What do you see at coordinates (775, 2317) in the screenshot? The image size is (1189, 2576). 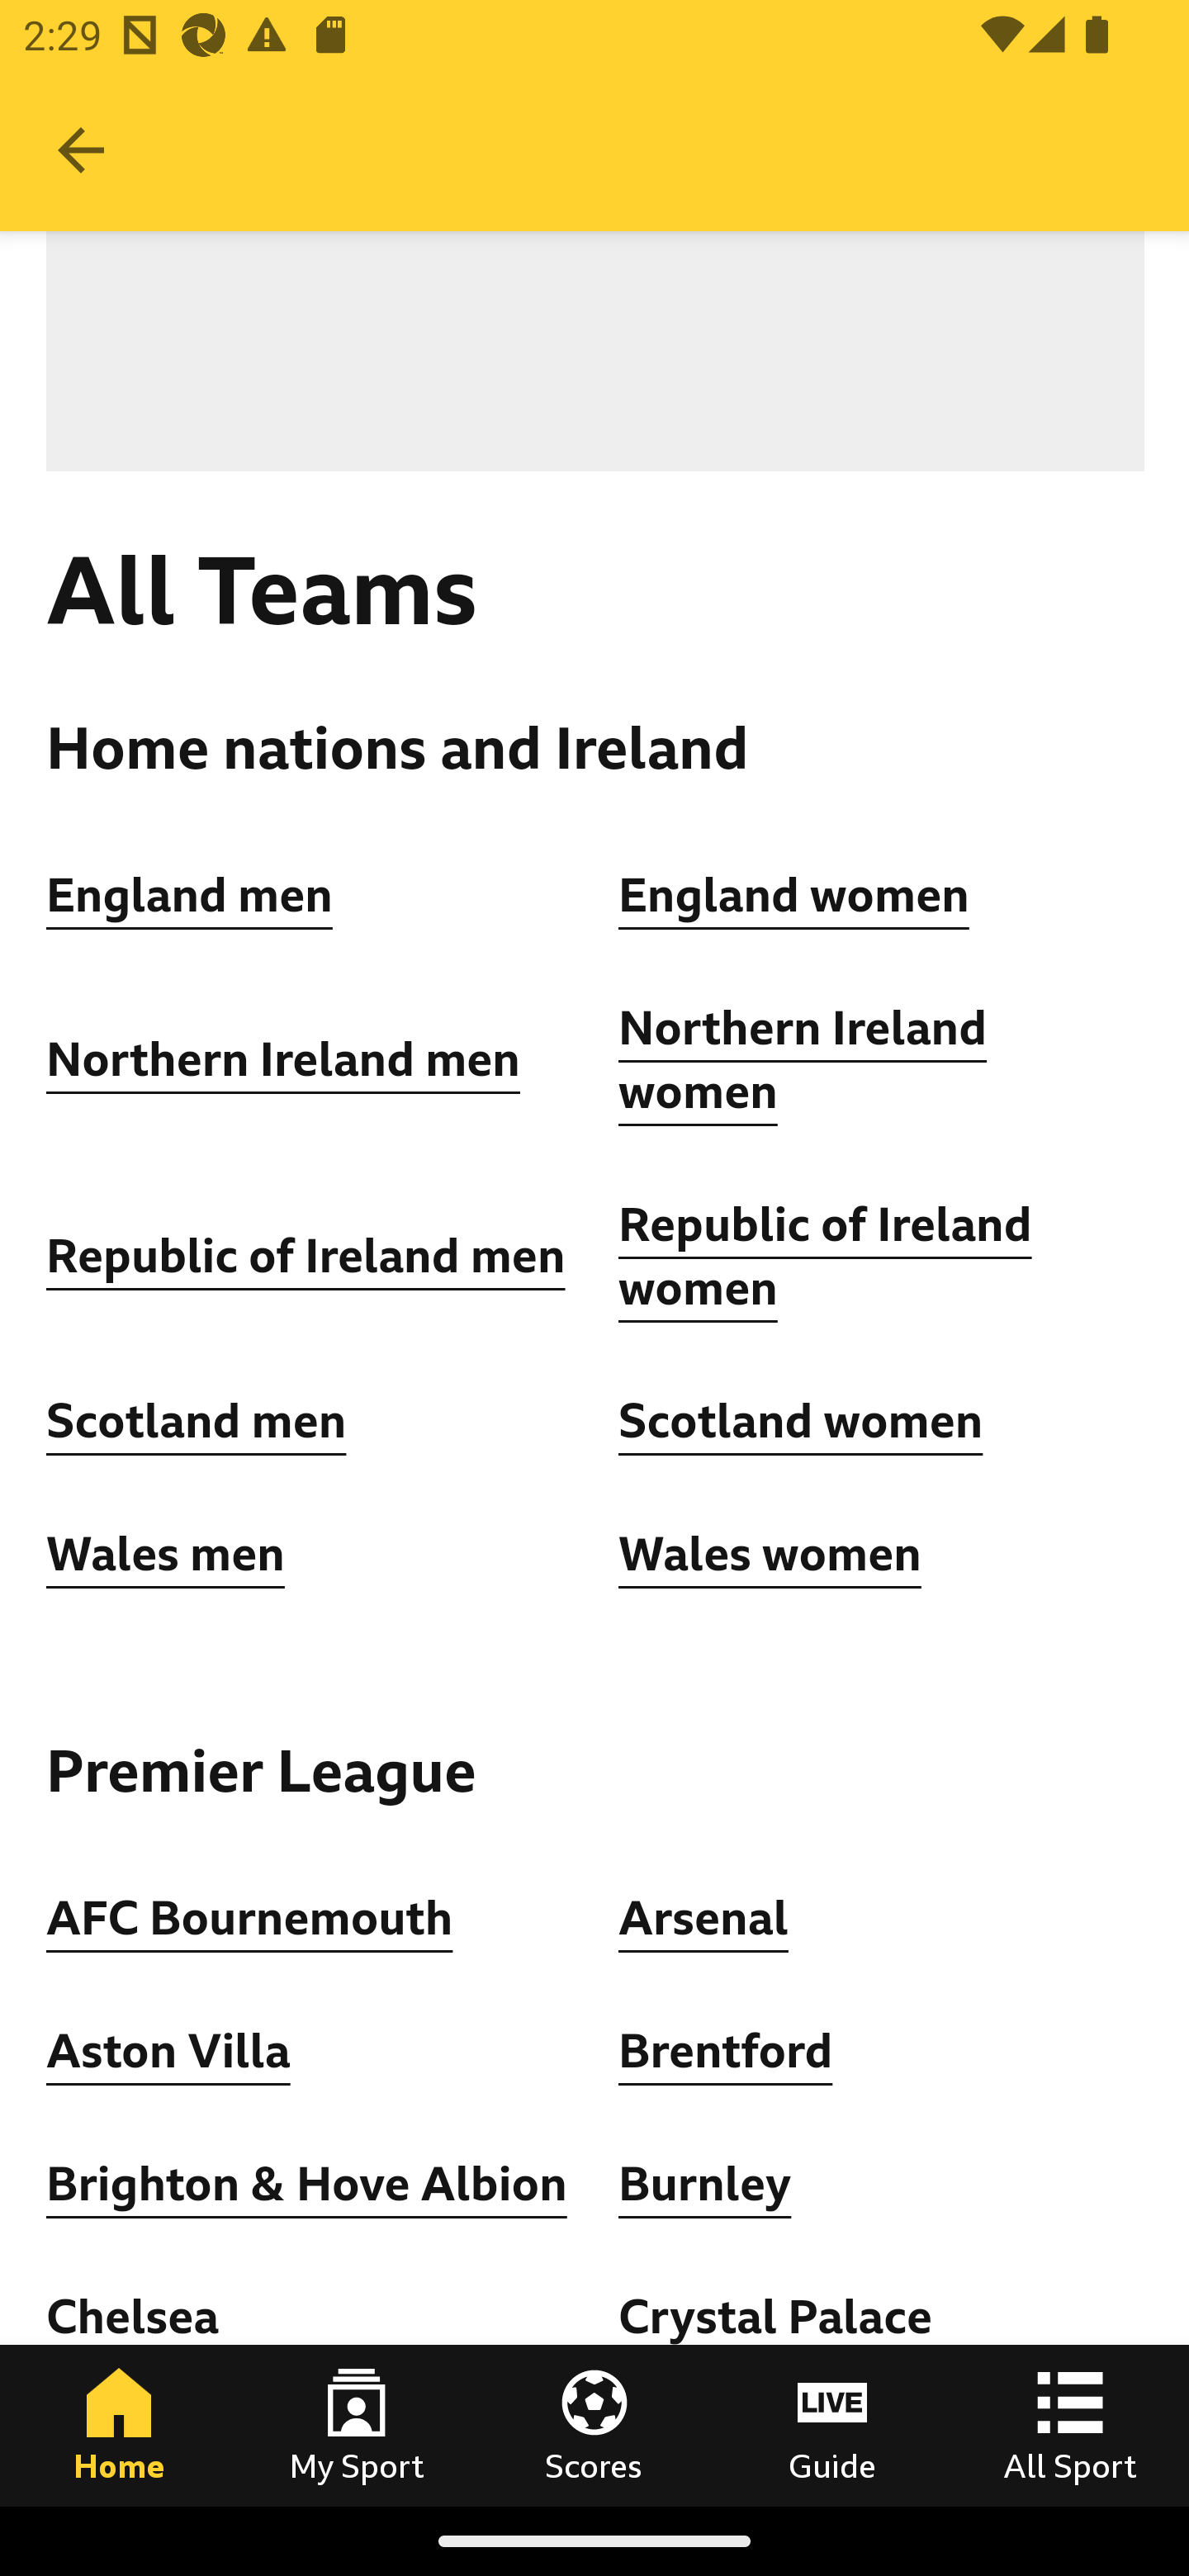 I see `Crystal Palace` at bounding box center [775, 2317].